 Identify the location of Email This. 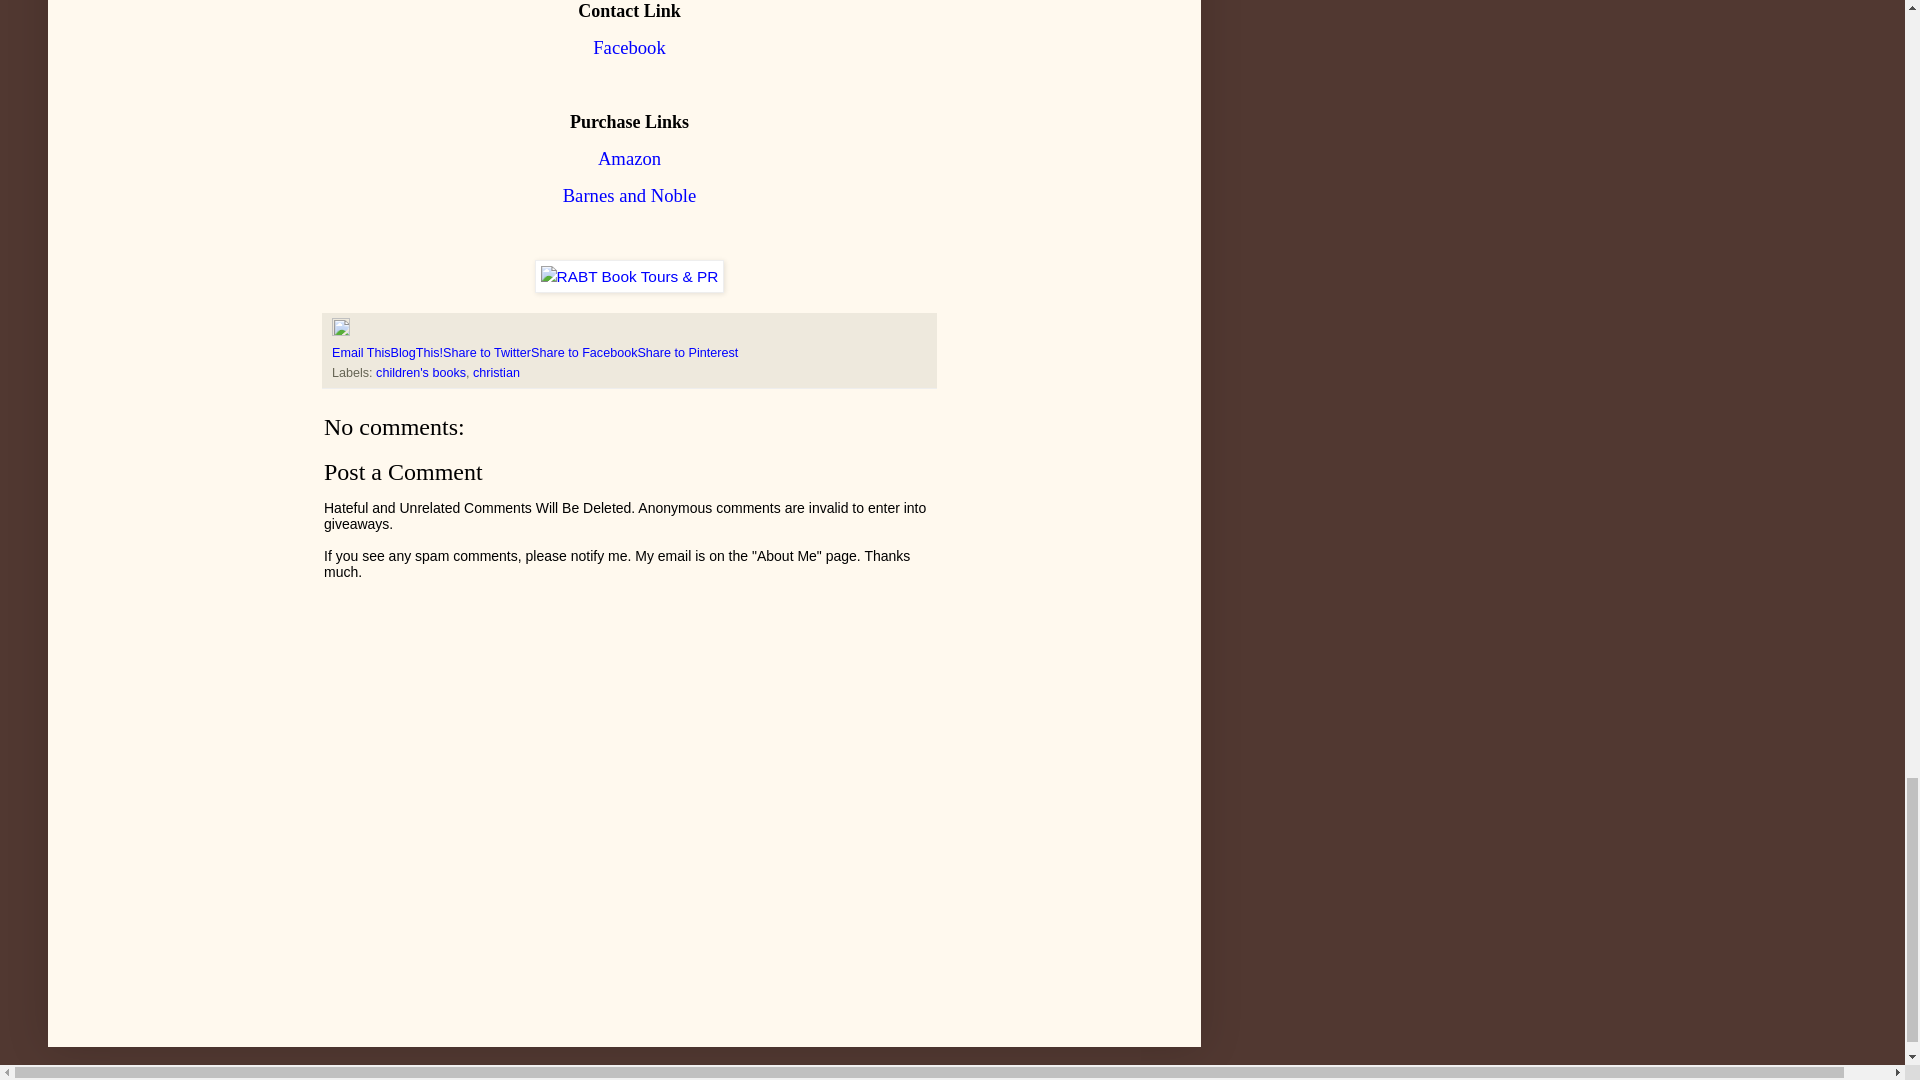
(362, 352).